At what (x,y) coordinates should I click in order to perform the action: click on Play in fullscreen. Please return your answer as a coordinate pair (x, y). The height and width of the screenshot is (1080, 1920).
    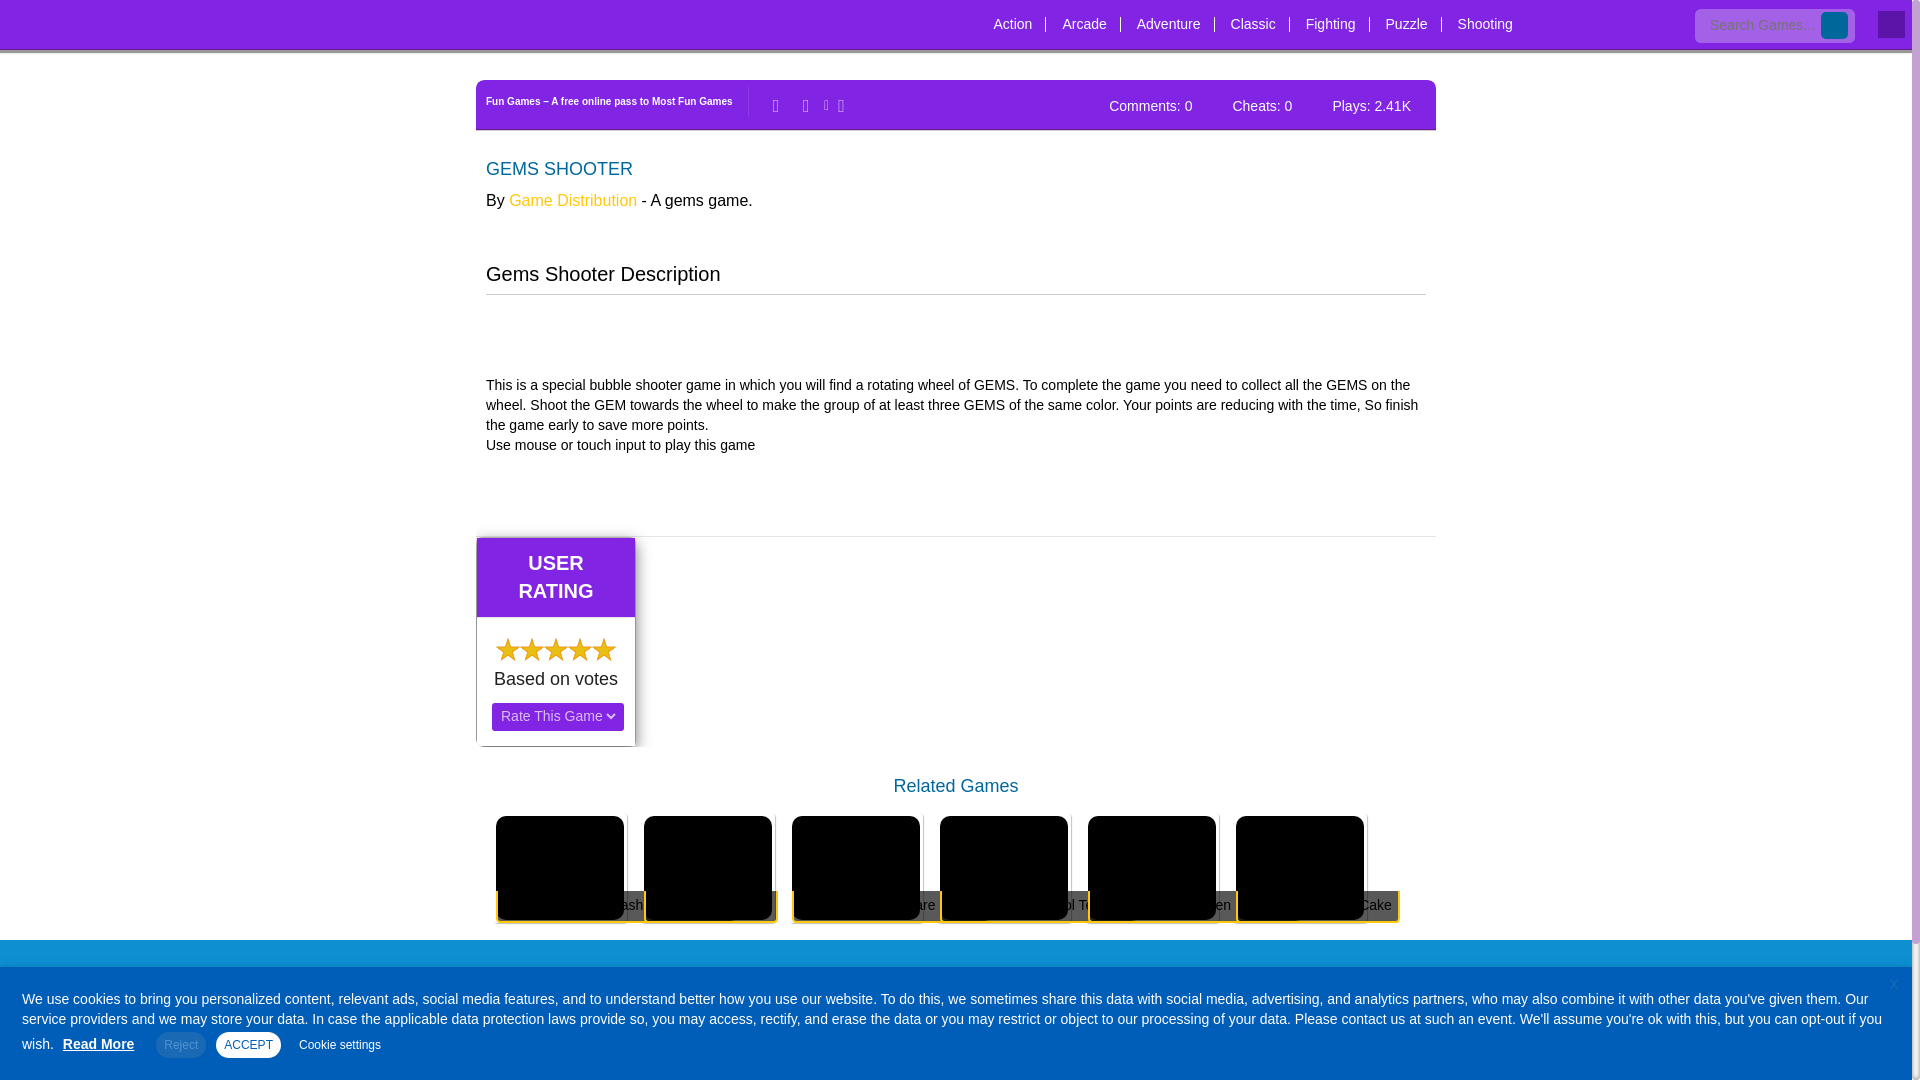
    Looking at the image, I should click on (838, 105).